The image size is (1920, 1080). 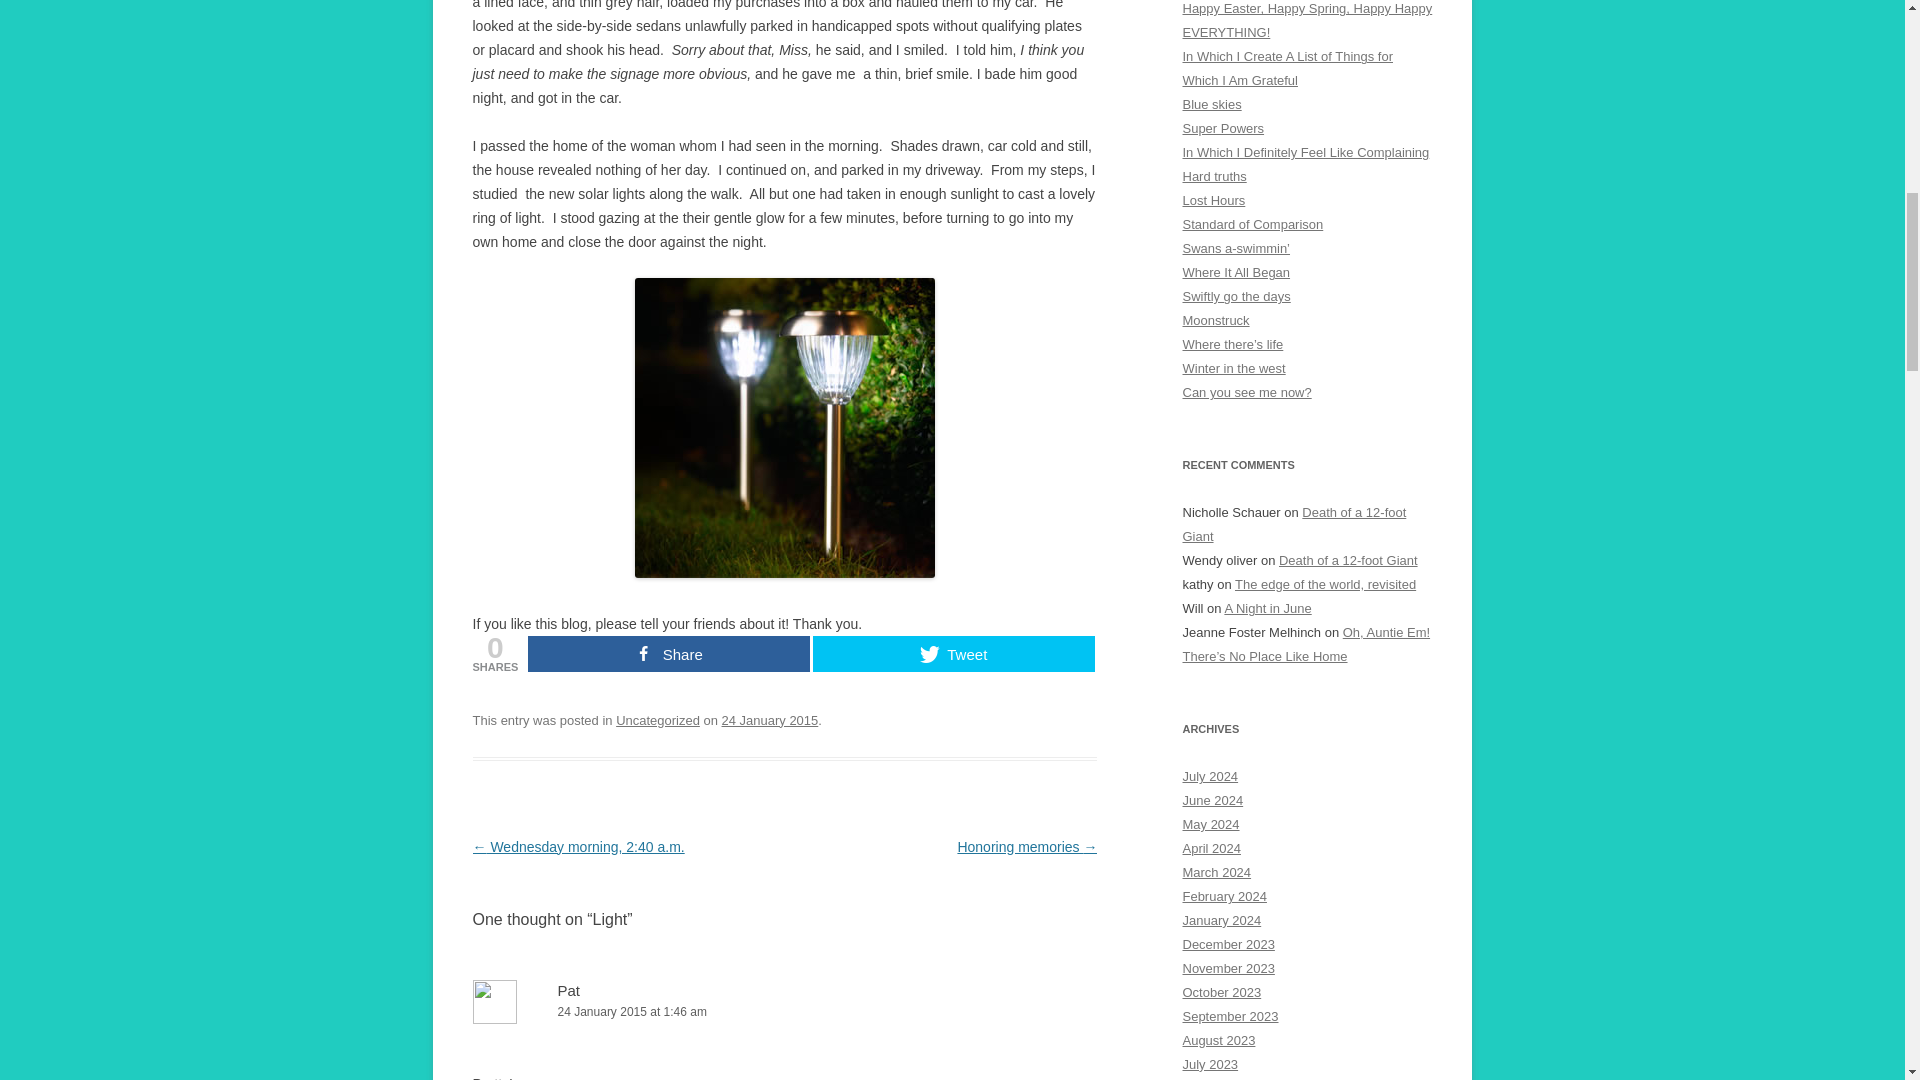 What do you see at coordinates (953, 654) in the screenshot?
I see `Tweet` at bounding box center [953, 654].